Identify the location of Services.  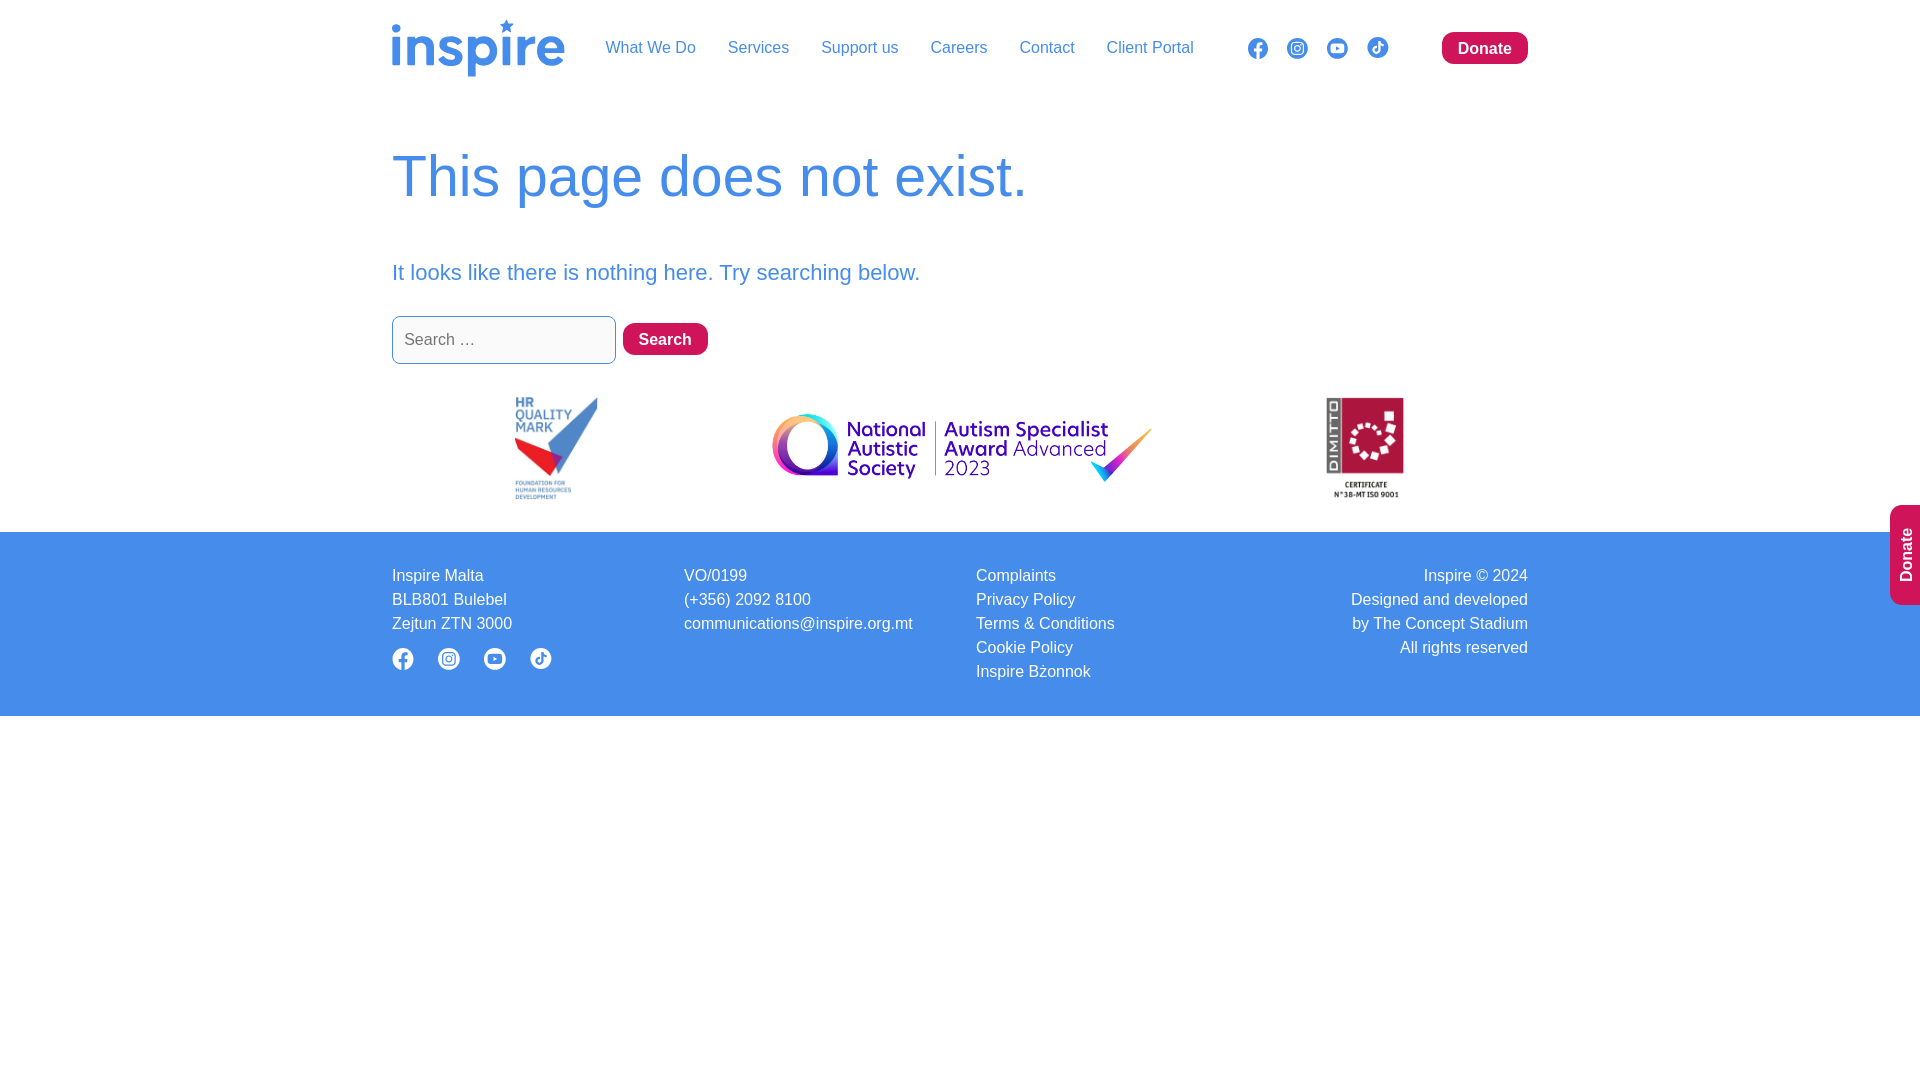
(758, 48).